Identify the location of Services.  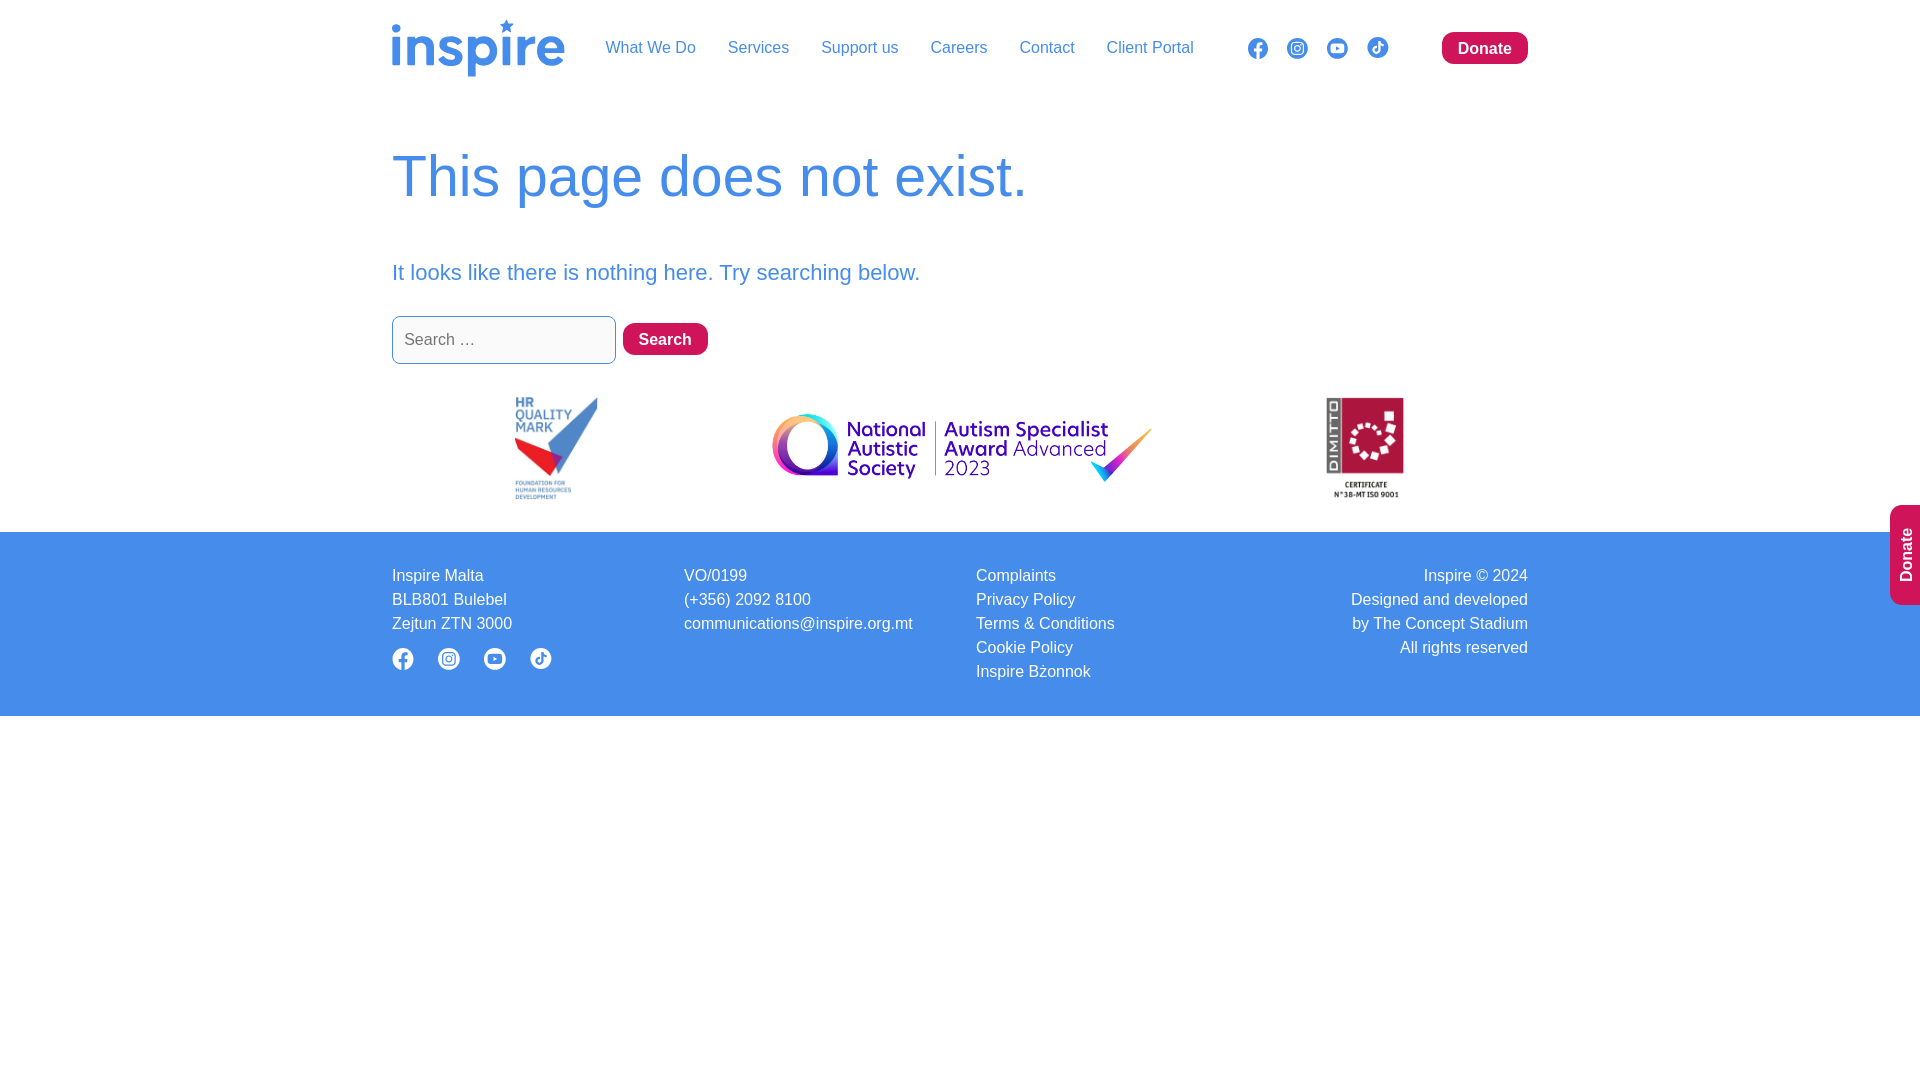
(758, 48).